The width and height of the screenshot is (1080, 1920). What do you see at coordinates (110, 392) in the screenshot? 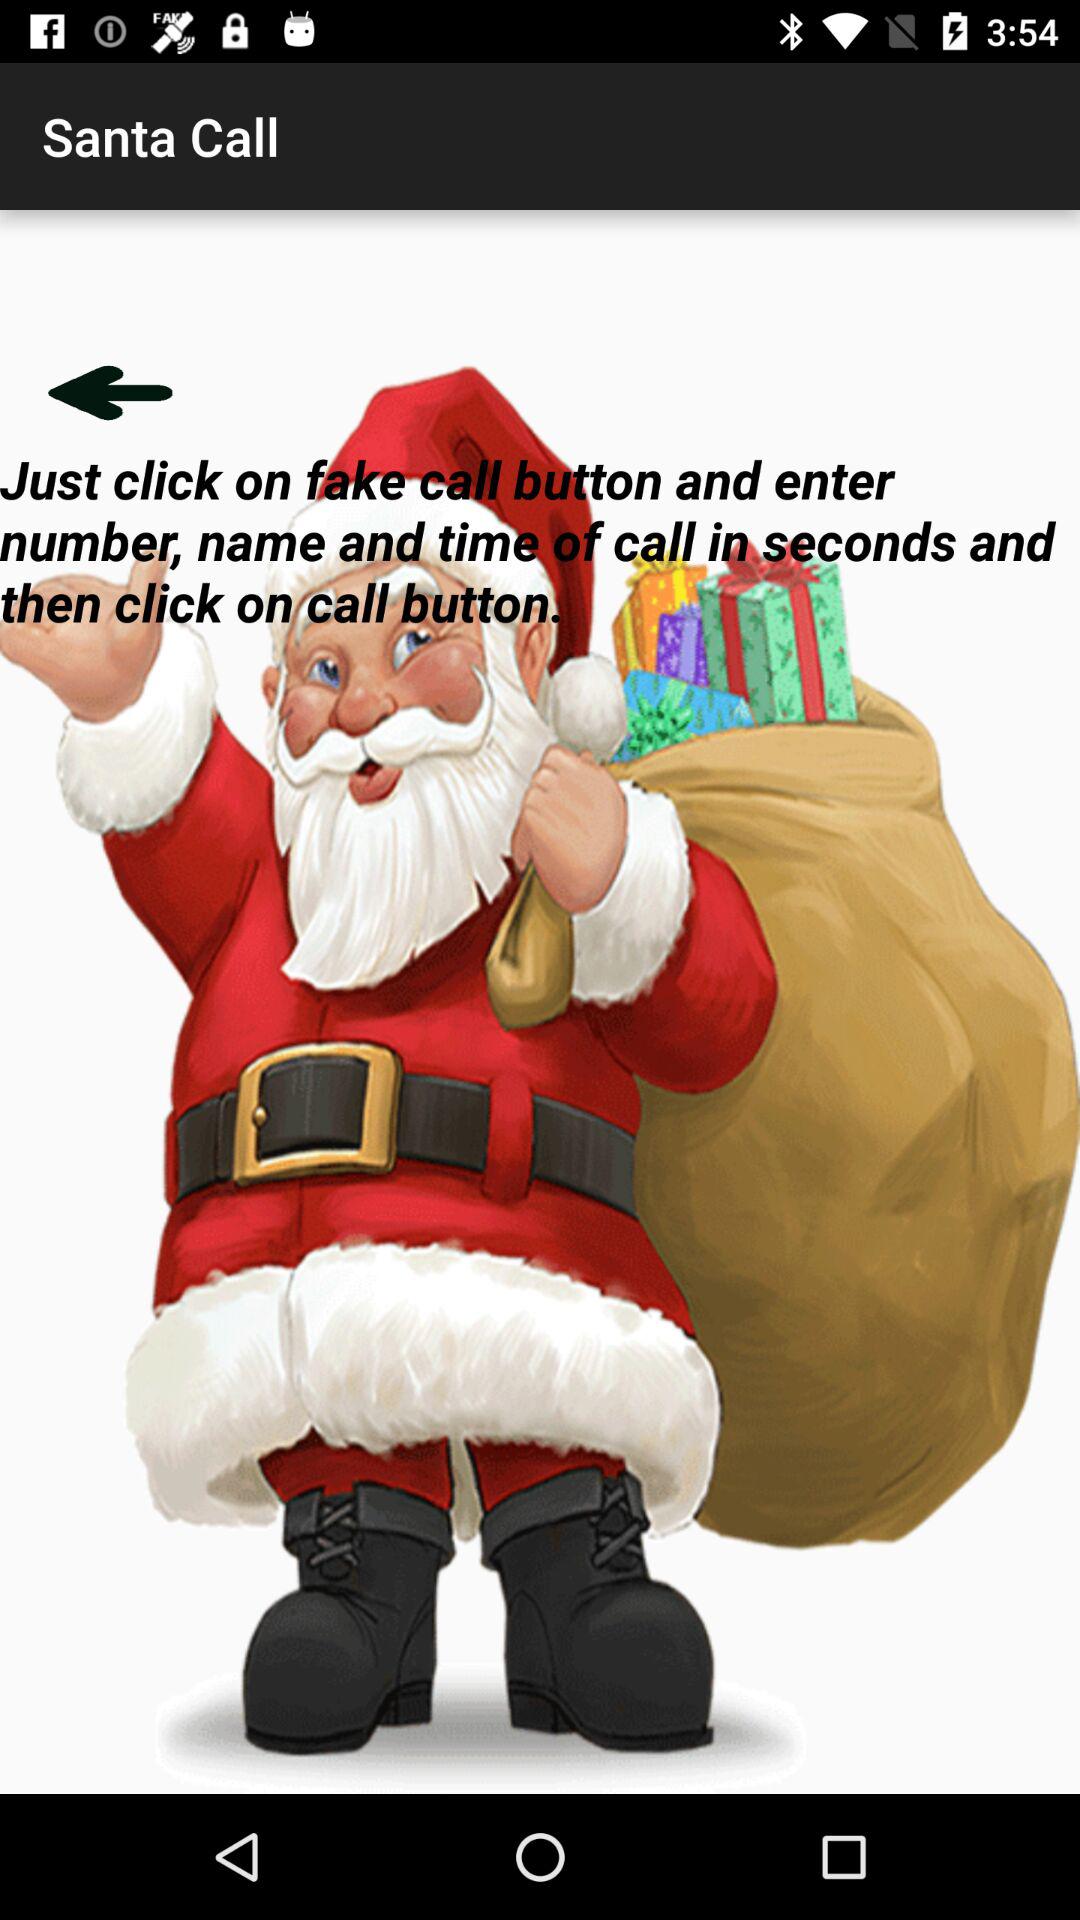
I see `go back` at bounding box center [110, 392].